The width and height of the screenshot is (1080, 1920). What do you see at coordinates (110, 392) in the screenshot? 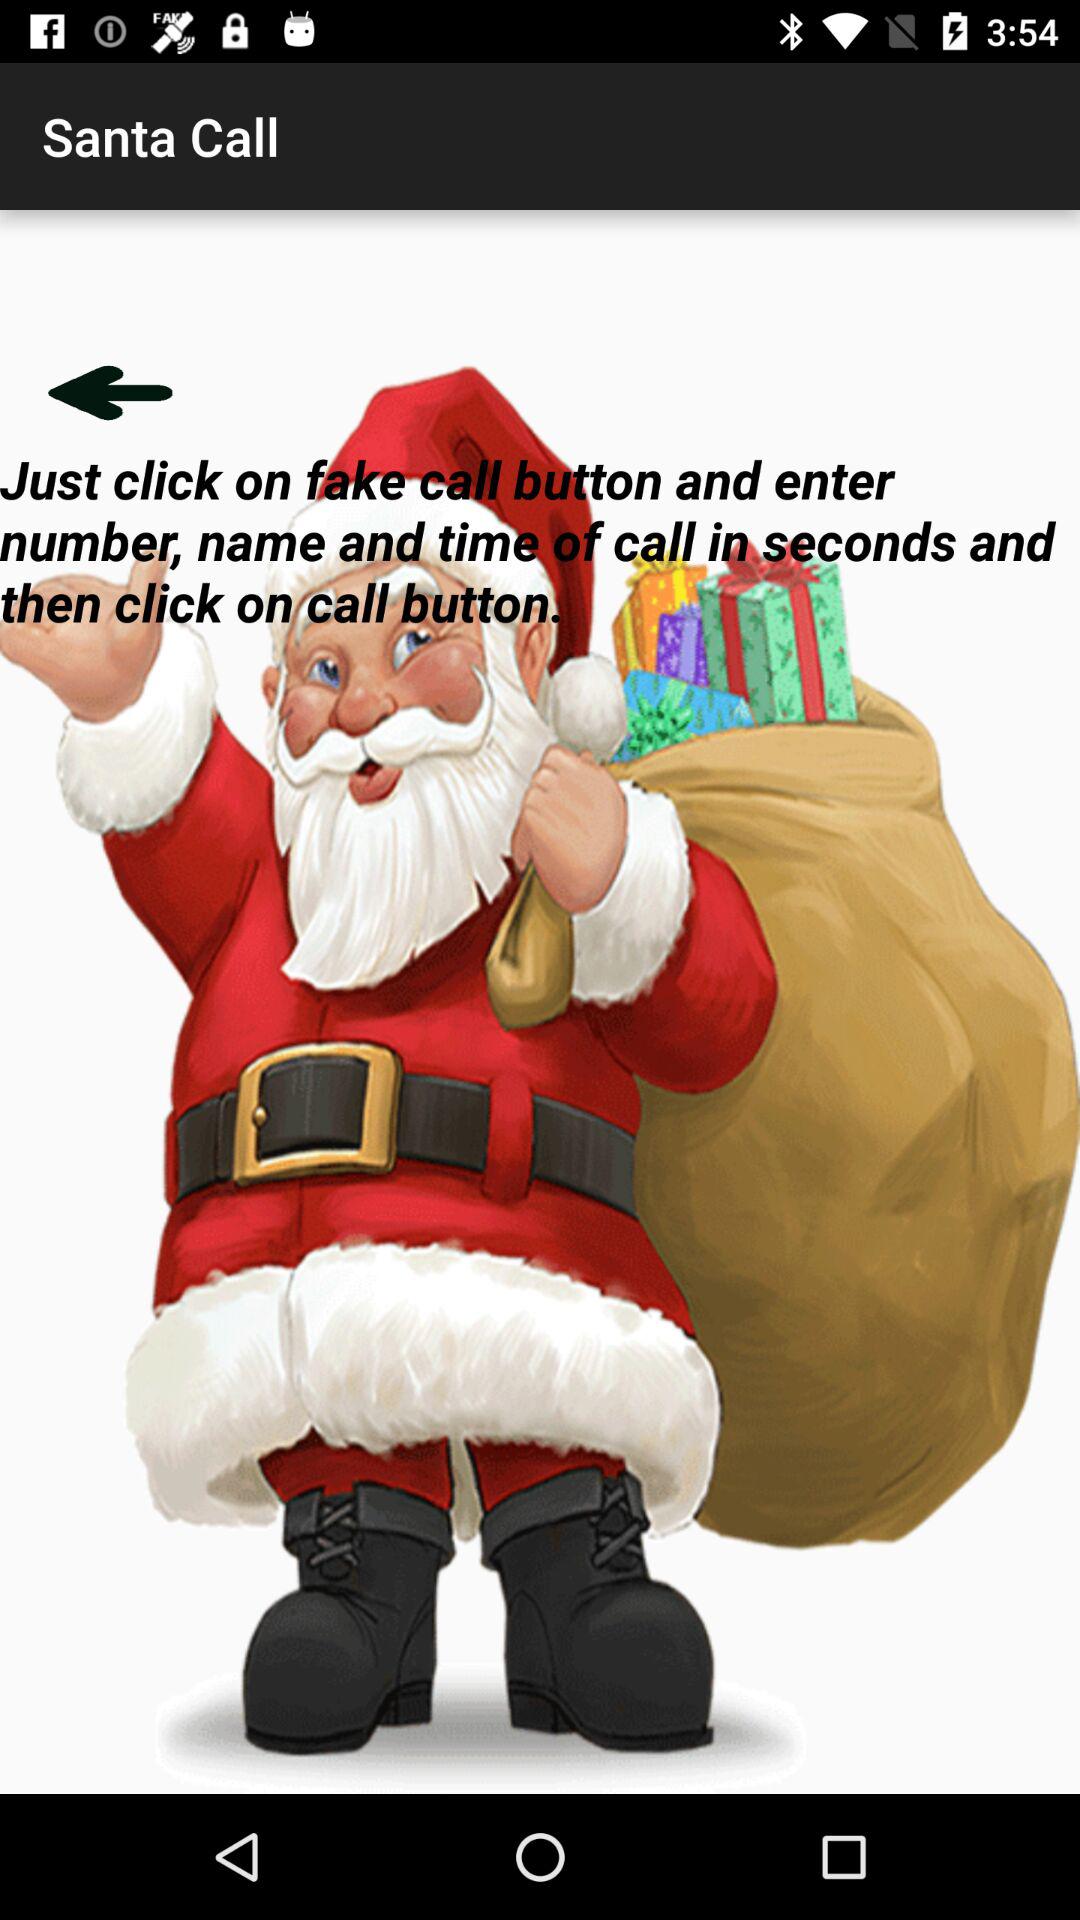
I see `go back` at bounding box center [110, 392].